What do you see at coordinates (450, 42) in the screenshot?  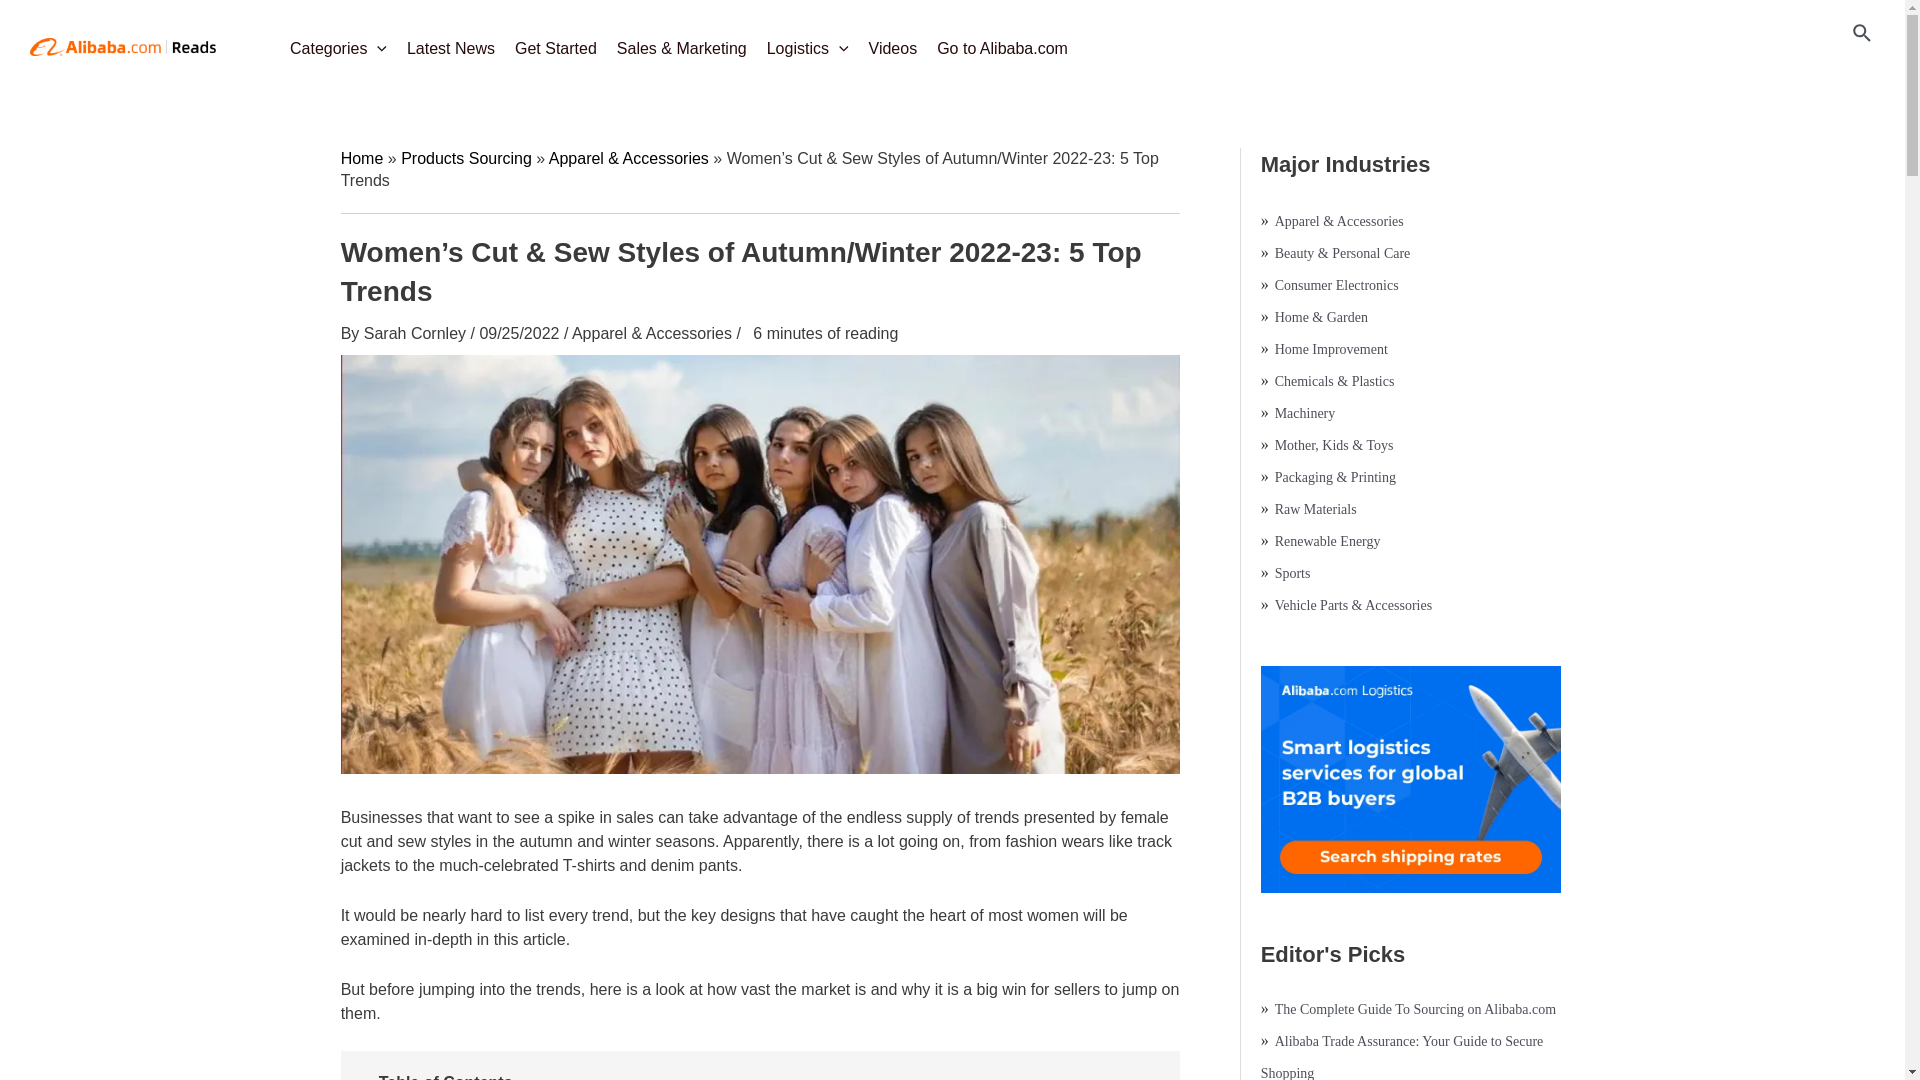 I see `Latest News` at bounding box center [450, 42].